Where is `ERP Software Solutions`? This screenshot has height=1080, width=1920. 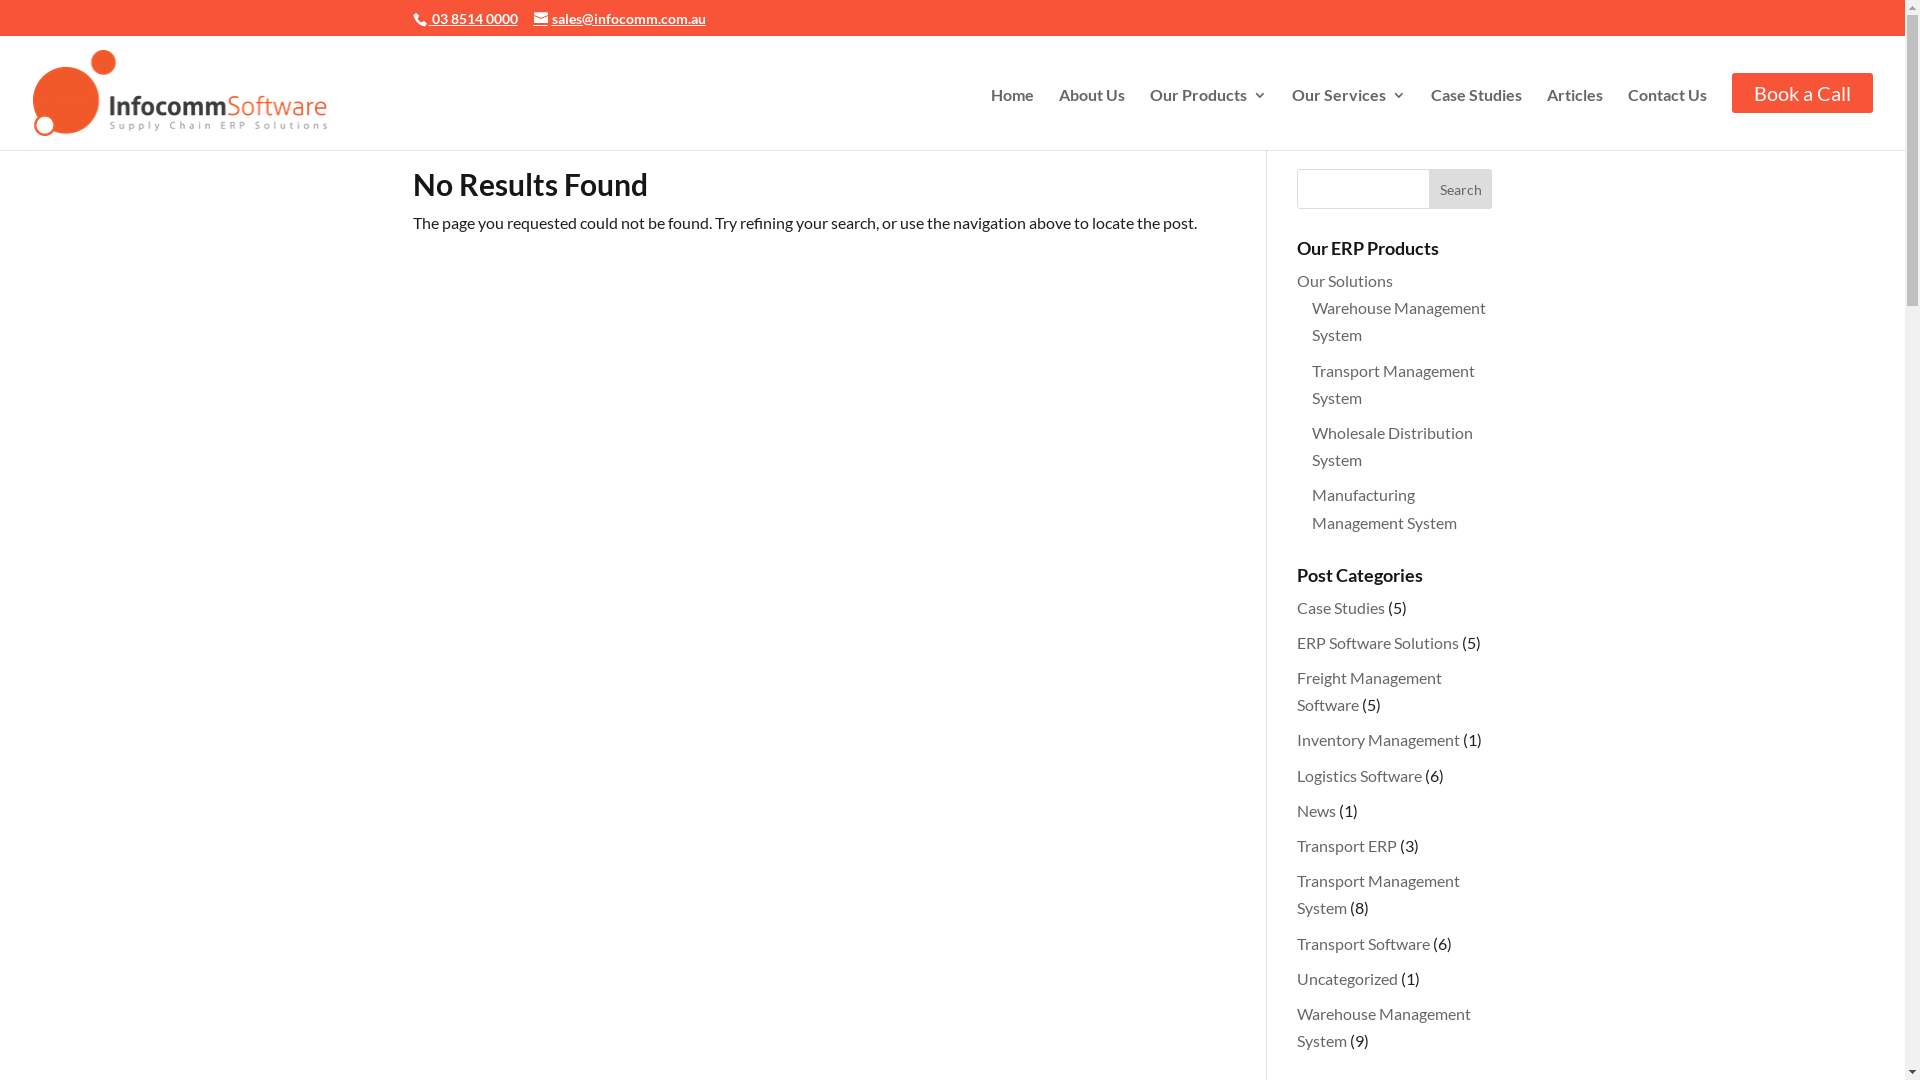
ERP Software Solutions is located at coordinates (1378, 642).